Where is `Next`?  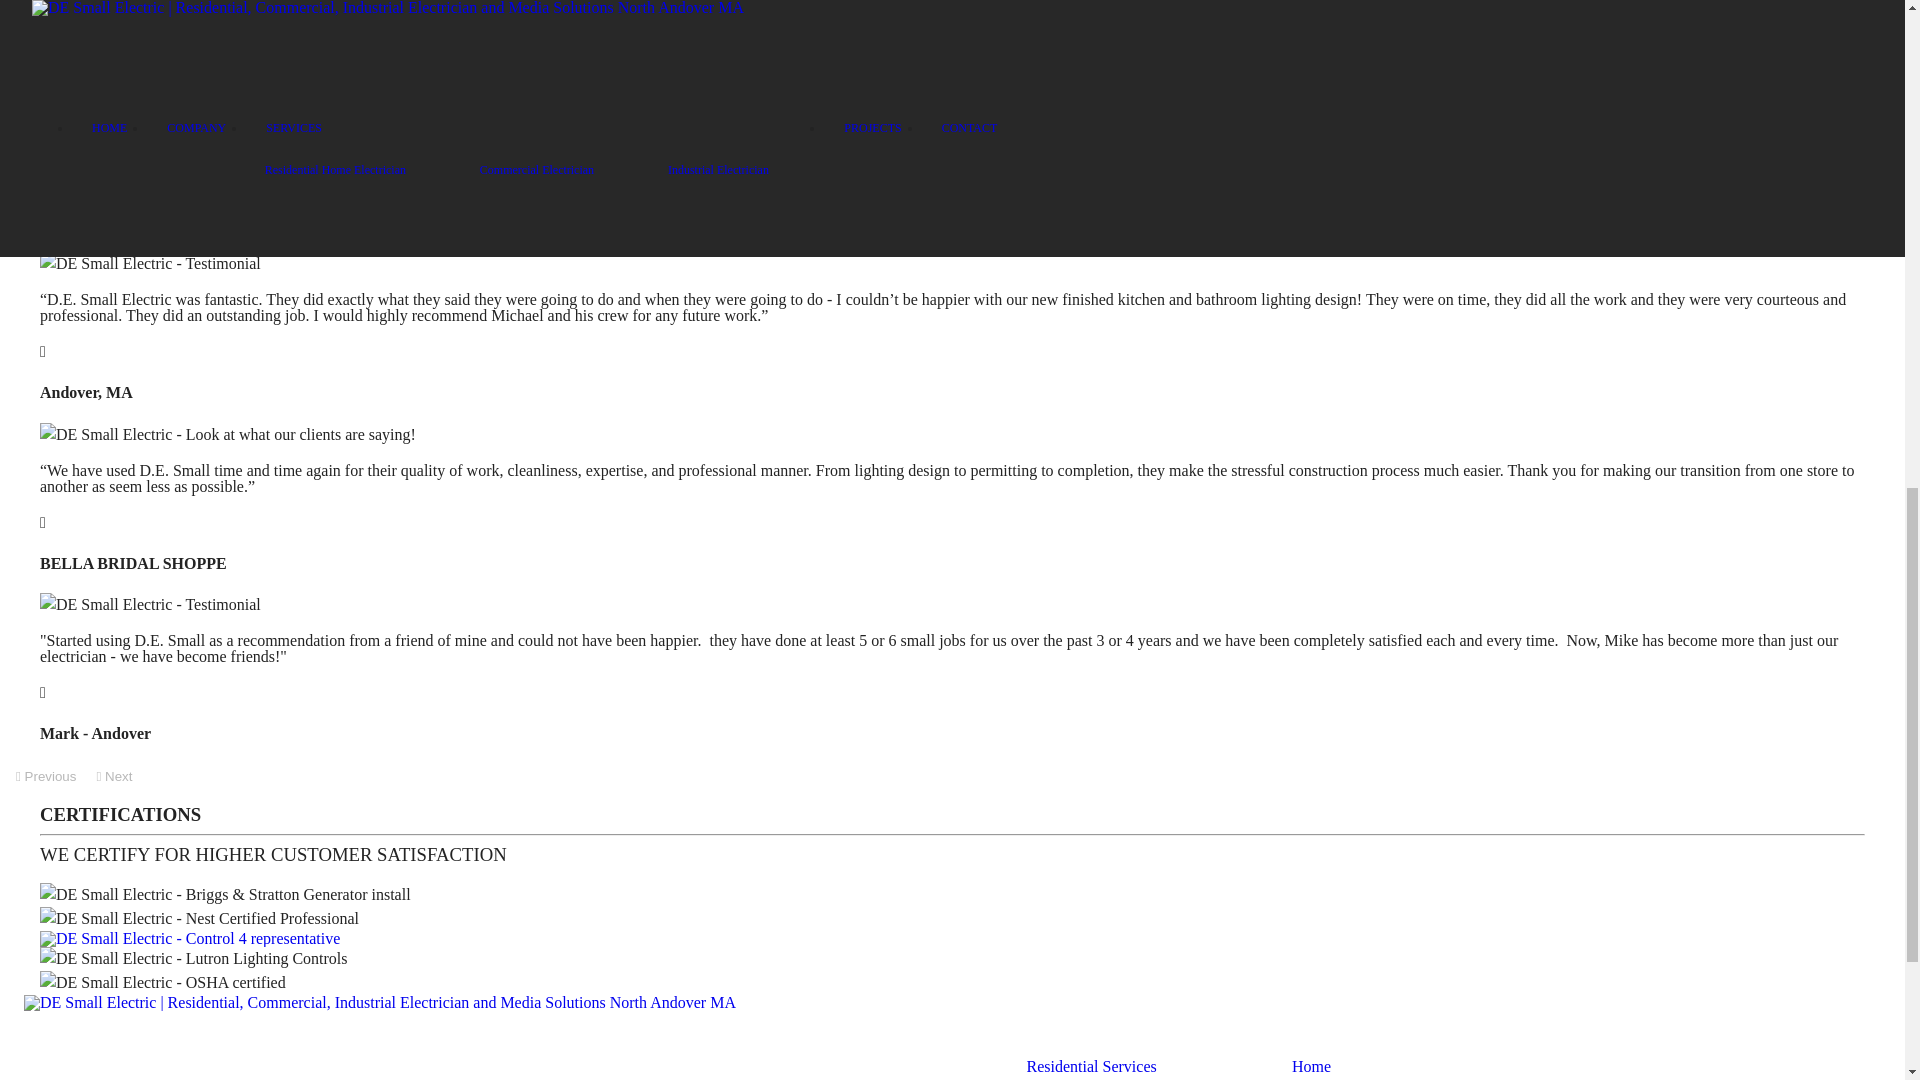
Next is located at coordinates (114, 776).